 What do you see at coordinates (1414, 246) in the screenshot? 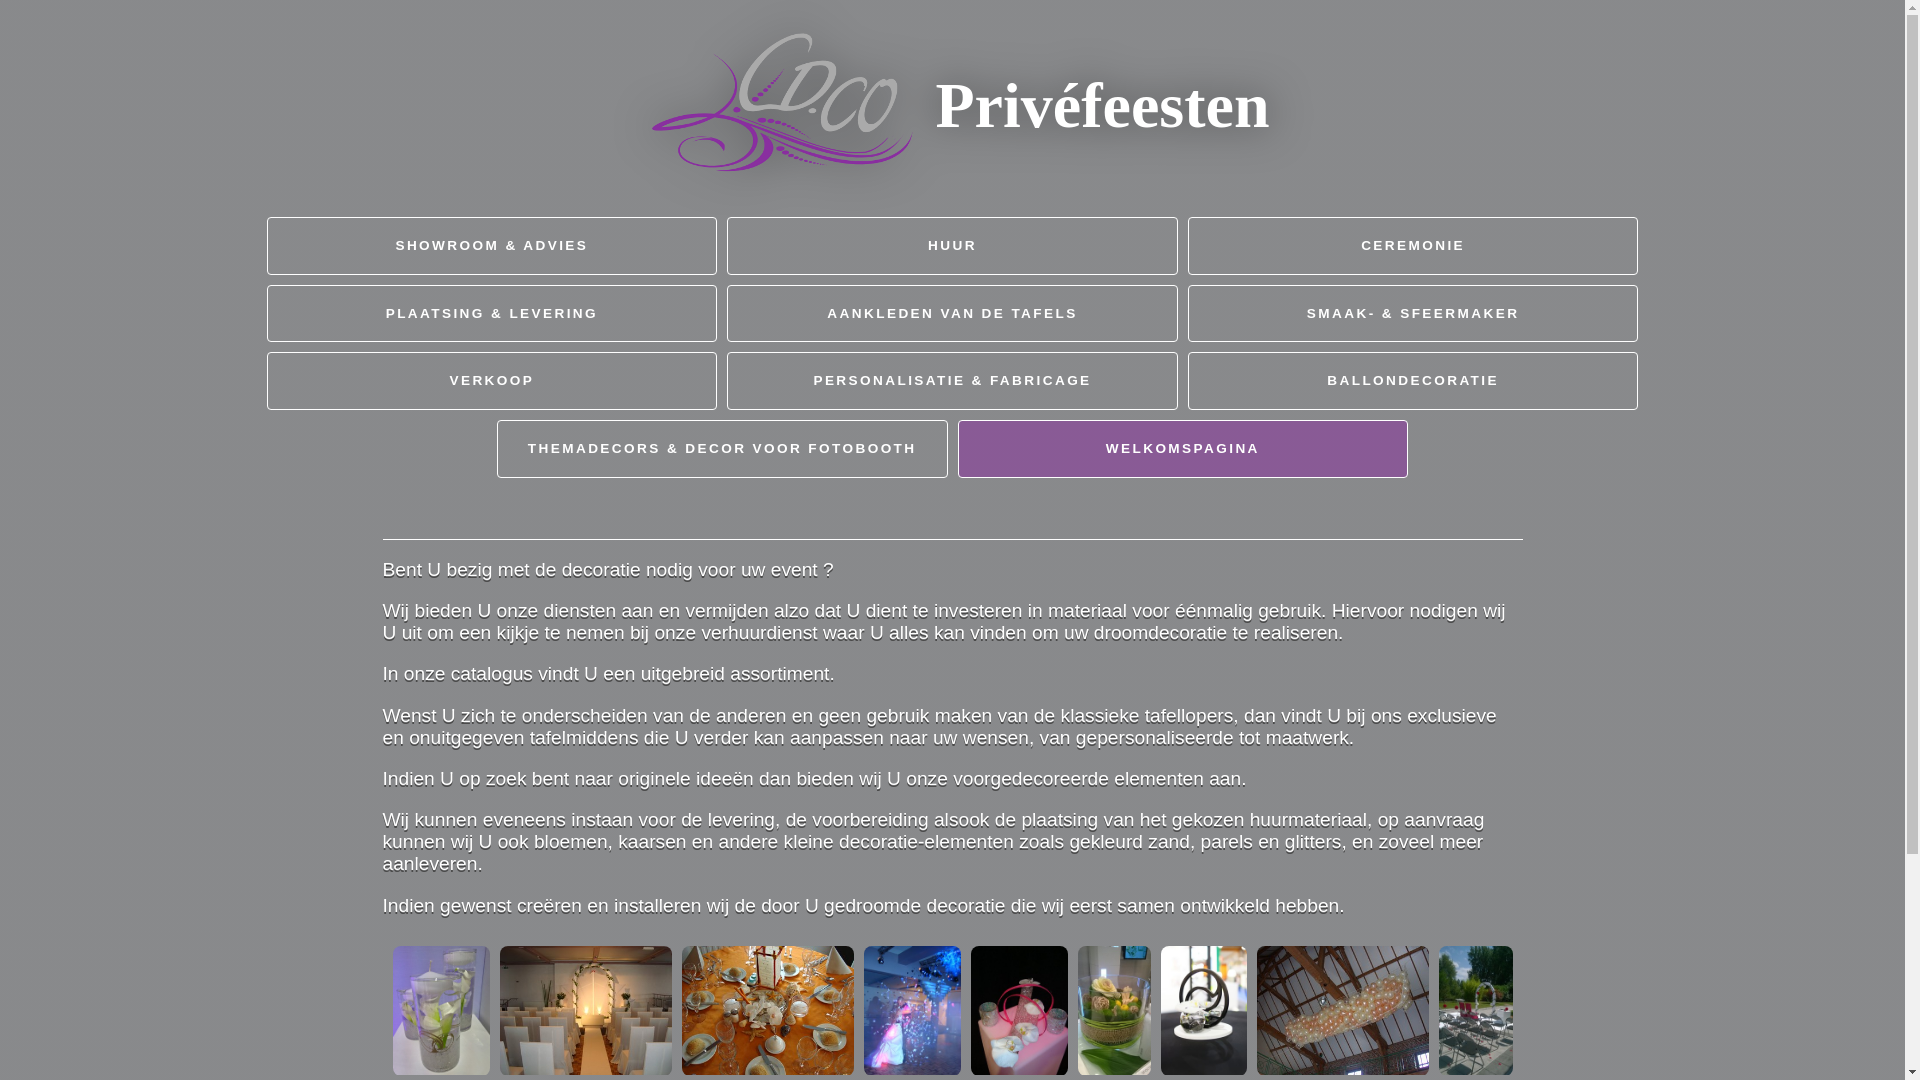
I see `CEREMONIE` at bounding box center [1414, 246].